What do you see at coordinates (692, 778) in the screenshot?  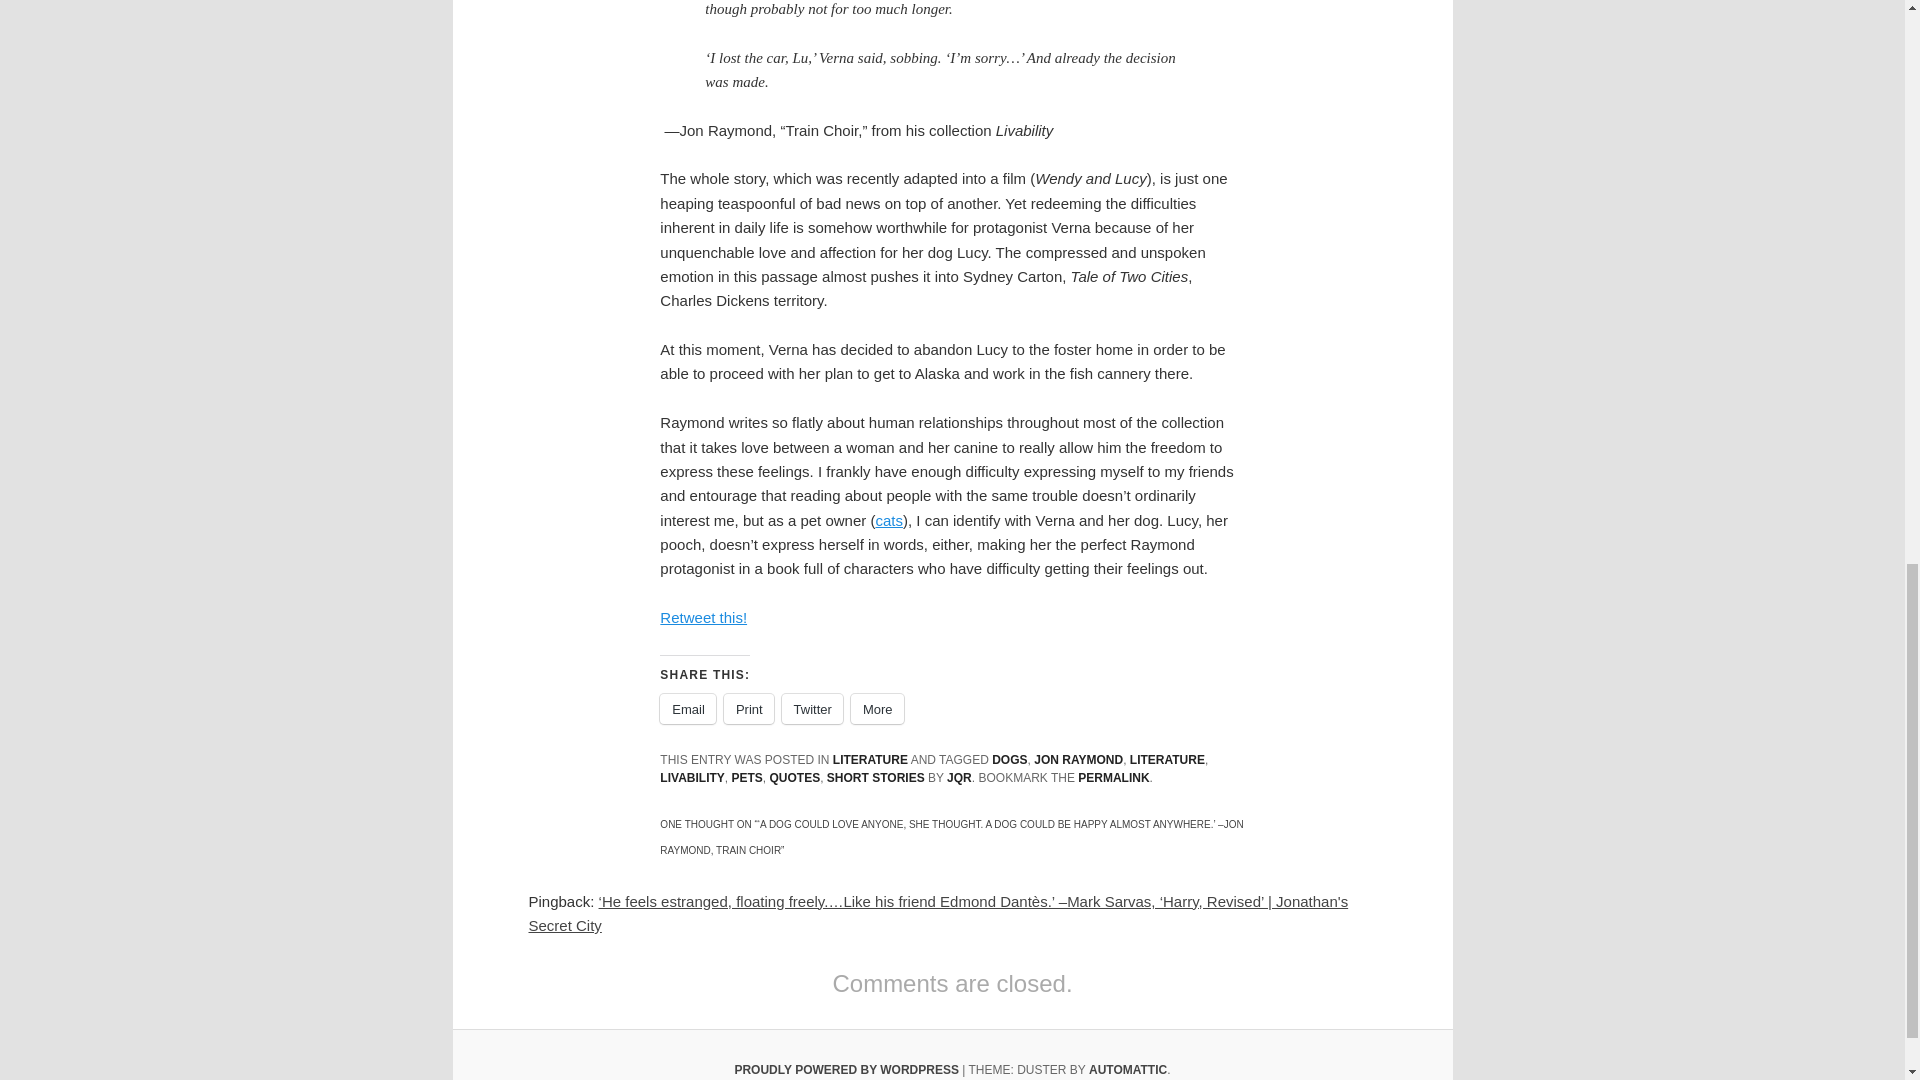 I see `LIVABILITY` at bounding box center [692, 778].